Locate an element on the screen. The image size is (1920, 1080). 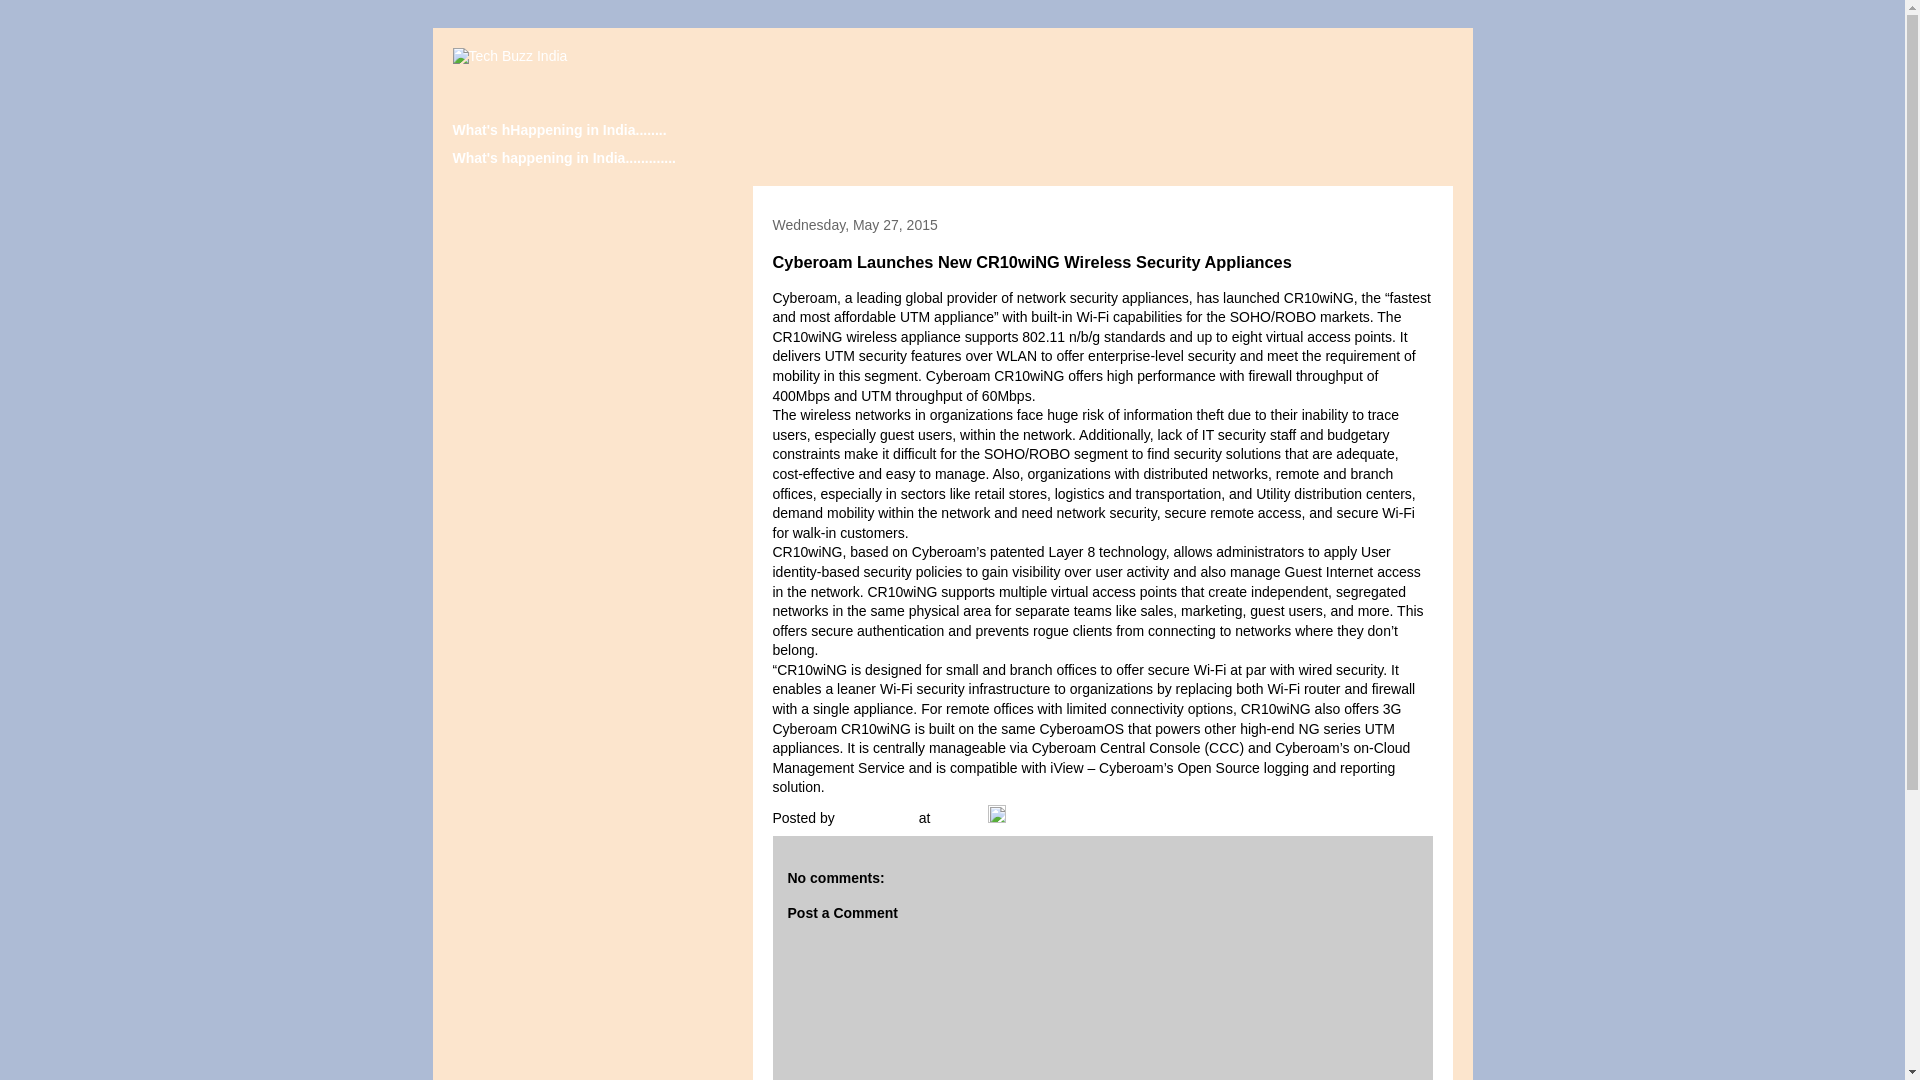
News Room is located at coordinates (879, 818).